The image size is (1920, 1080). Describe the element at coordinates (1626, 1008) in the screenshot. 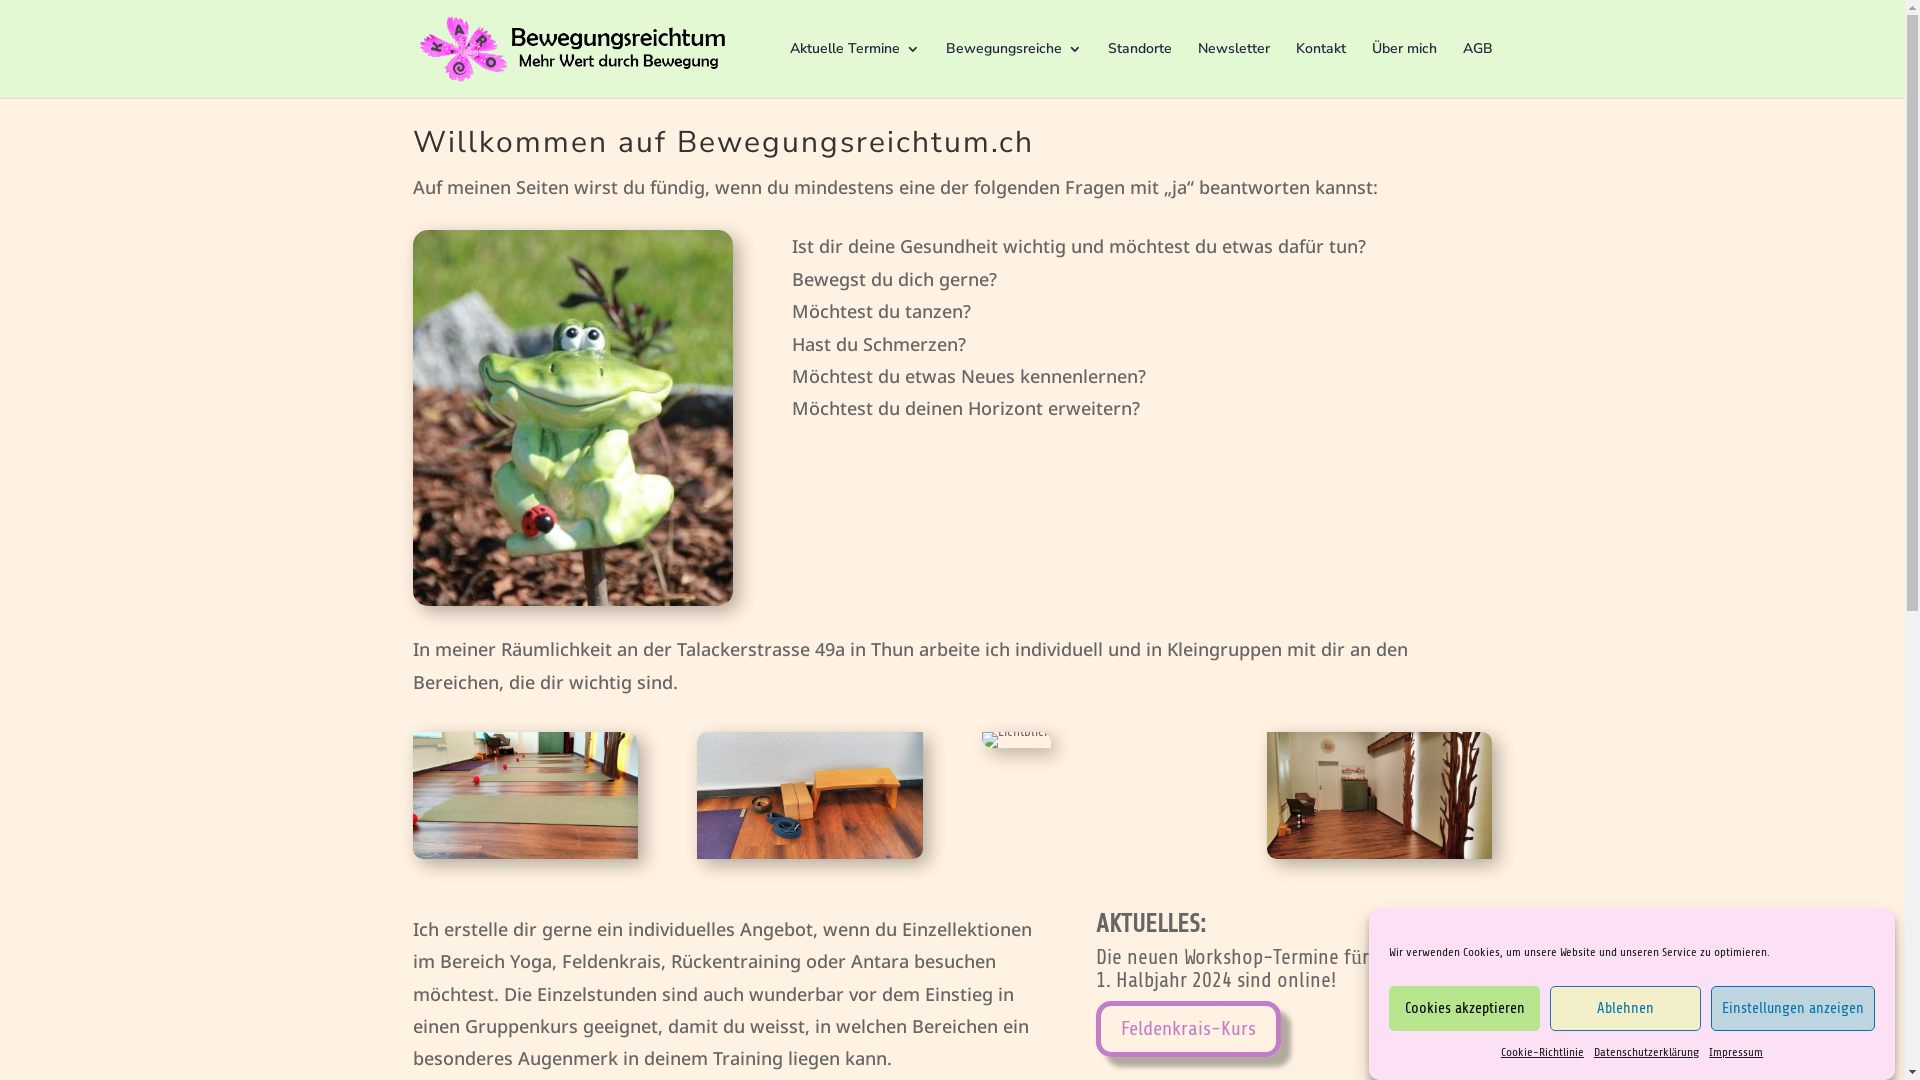

I see `Ablehnen` at that location.